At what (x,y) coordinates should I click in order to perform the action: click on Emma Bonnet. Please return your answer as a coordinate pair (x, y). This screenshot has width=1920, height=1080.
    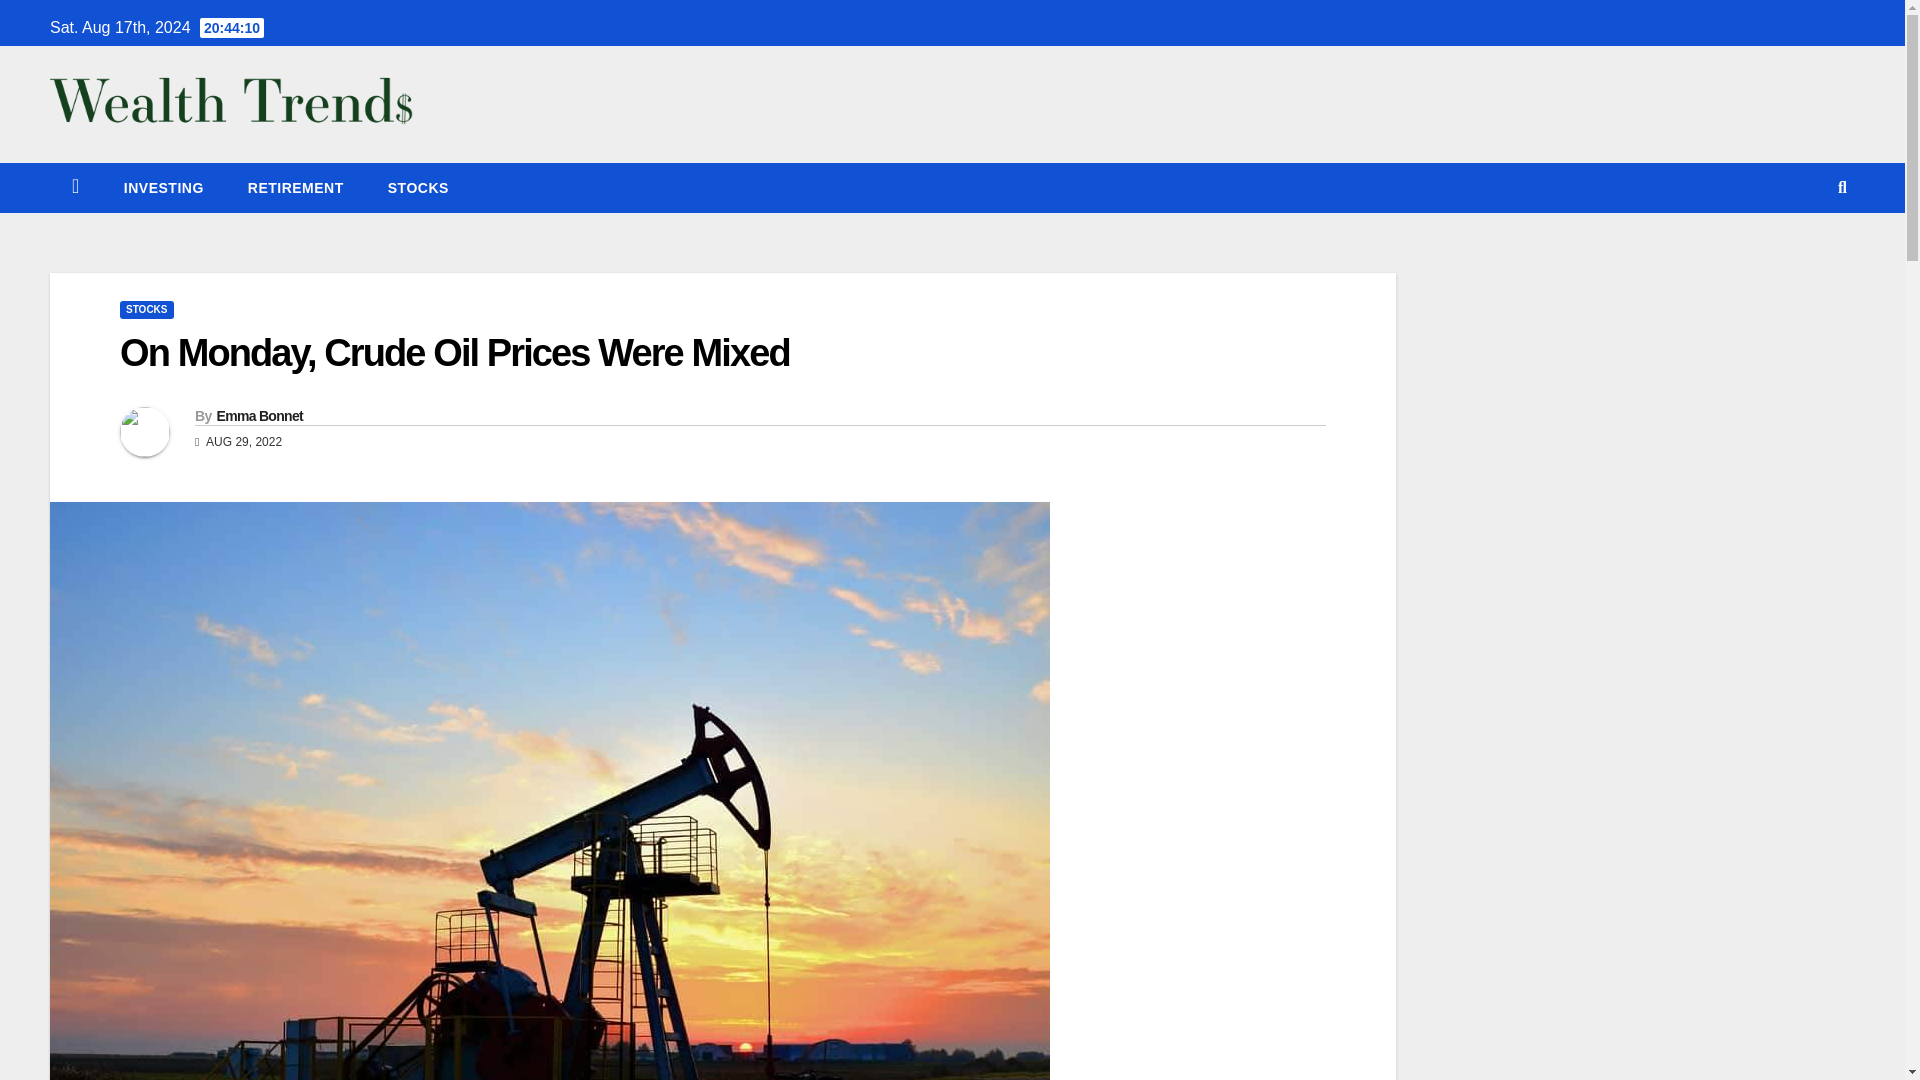
    Looking at the image, I should click on (258, 416).